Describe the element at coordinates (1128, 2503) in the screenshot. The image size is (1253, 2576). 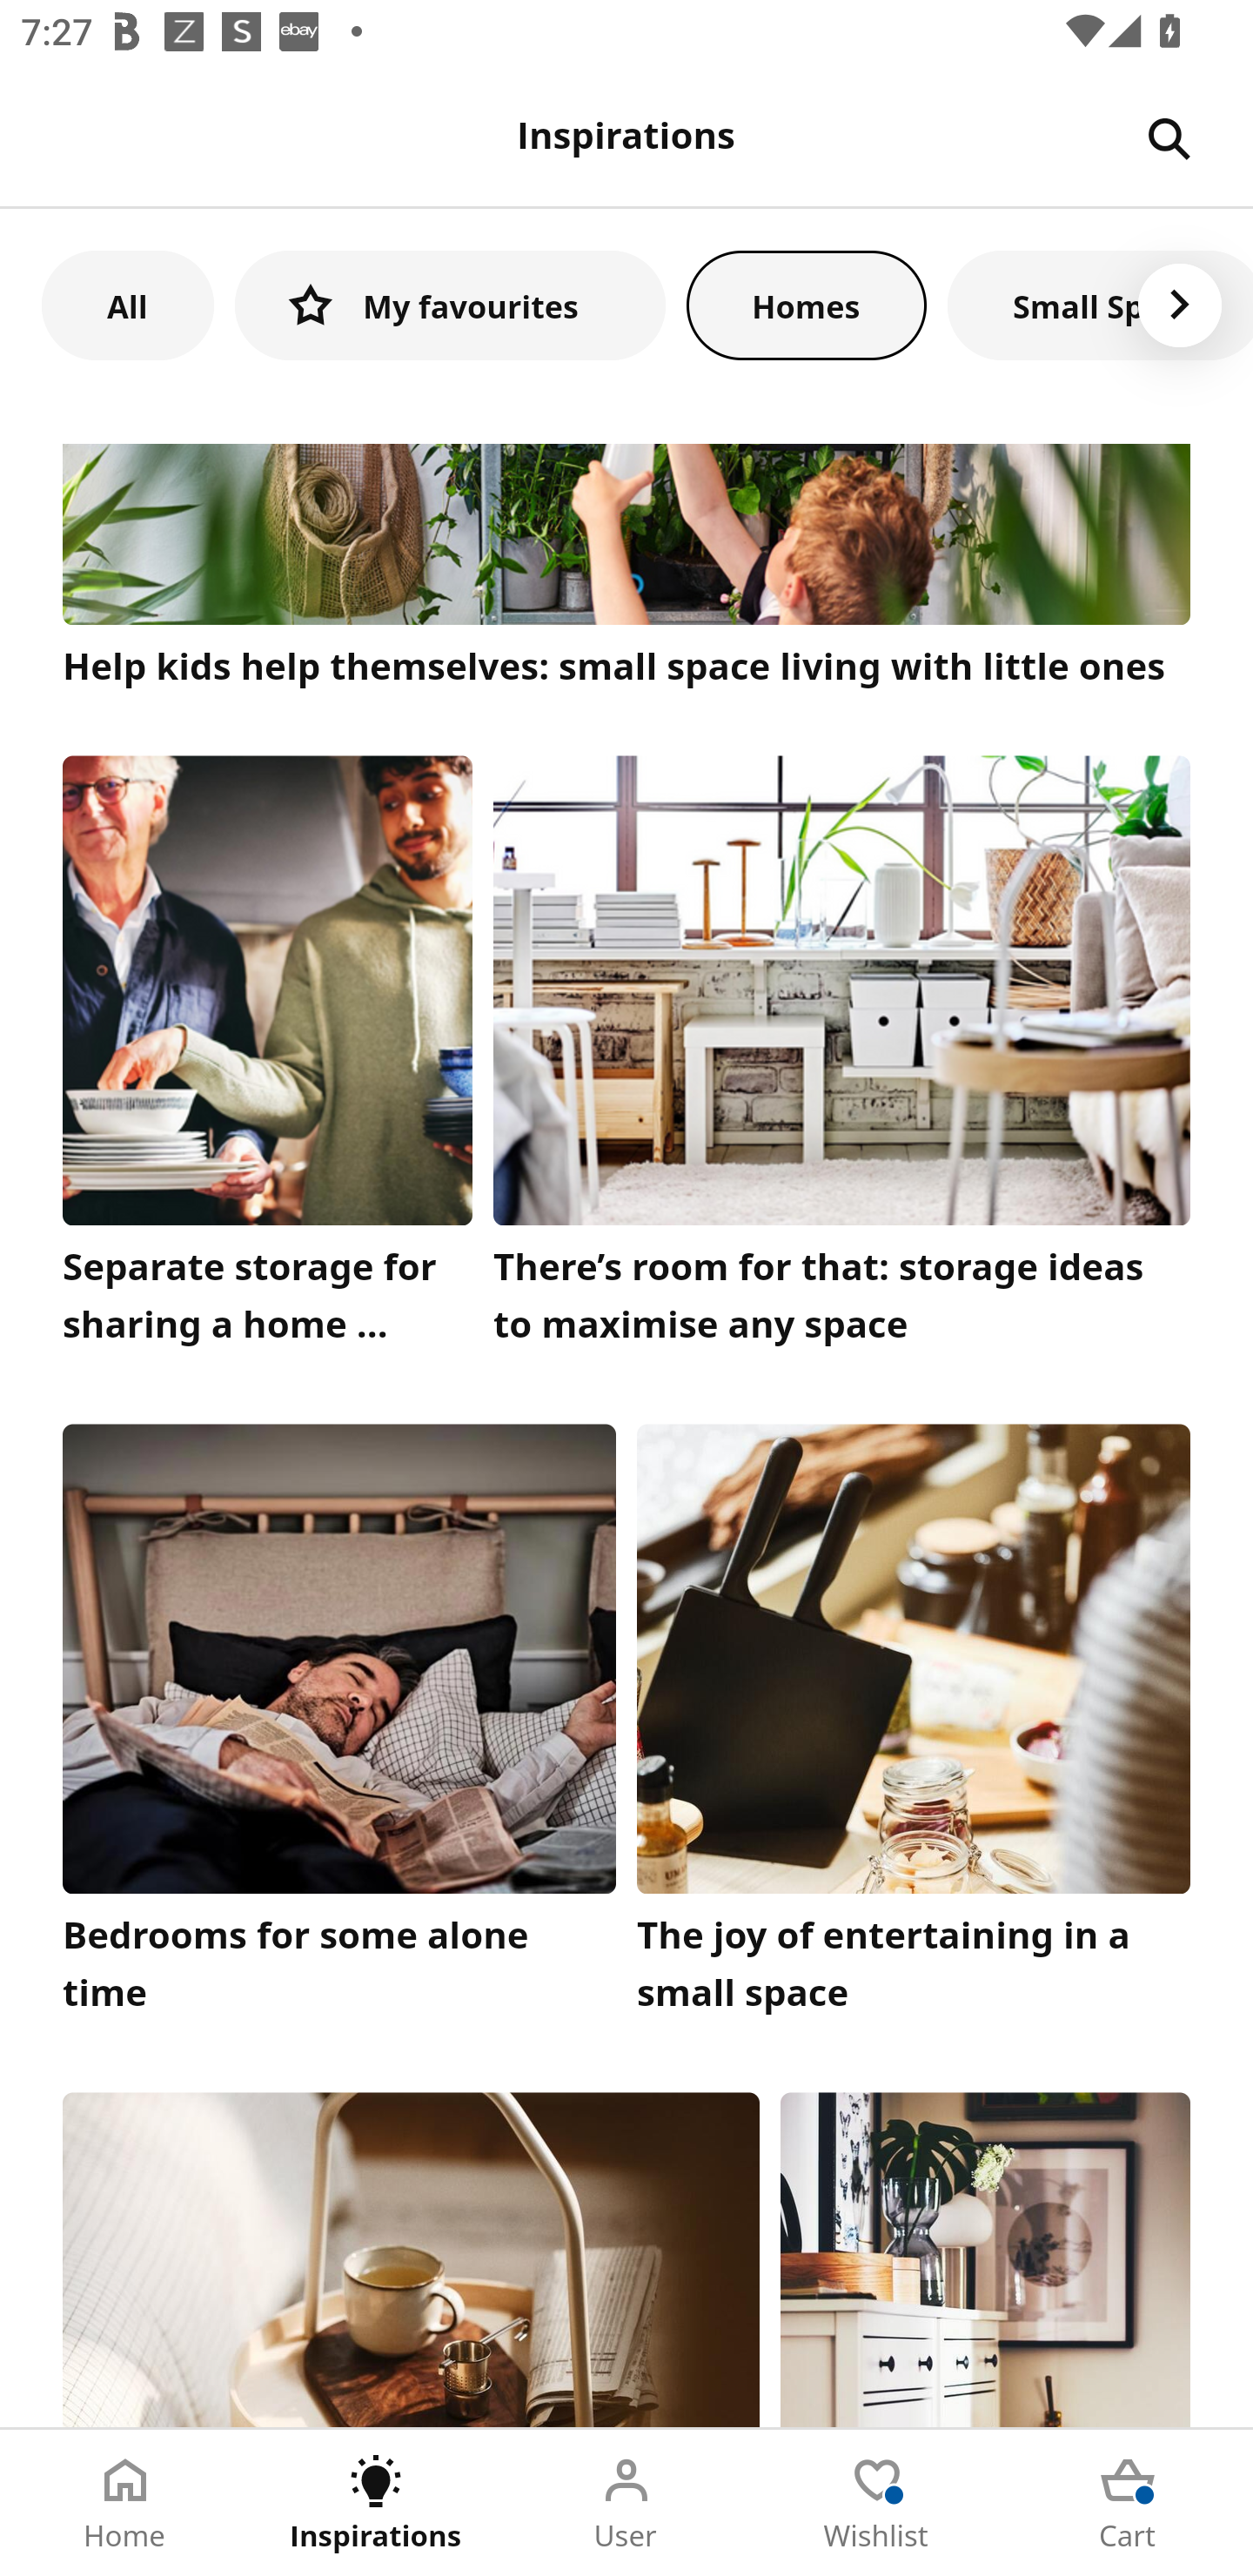
I see `Cart
Tab 5 of 5` at that location.